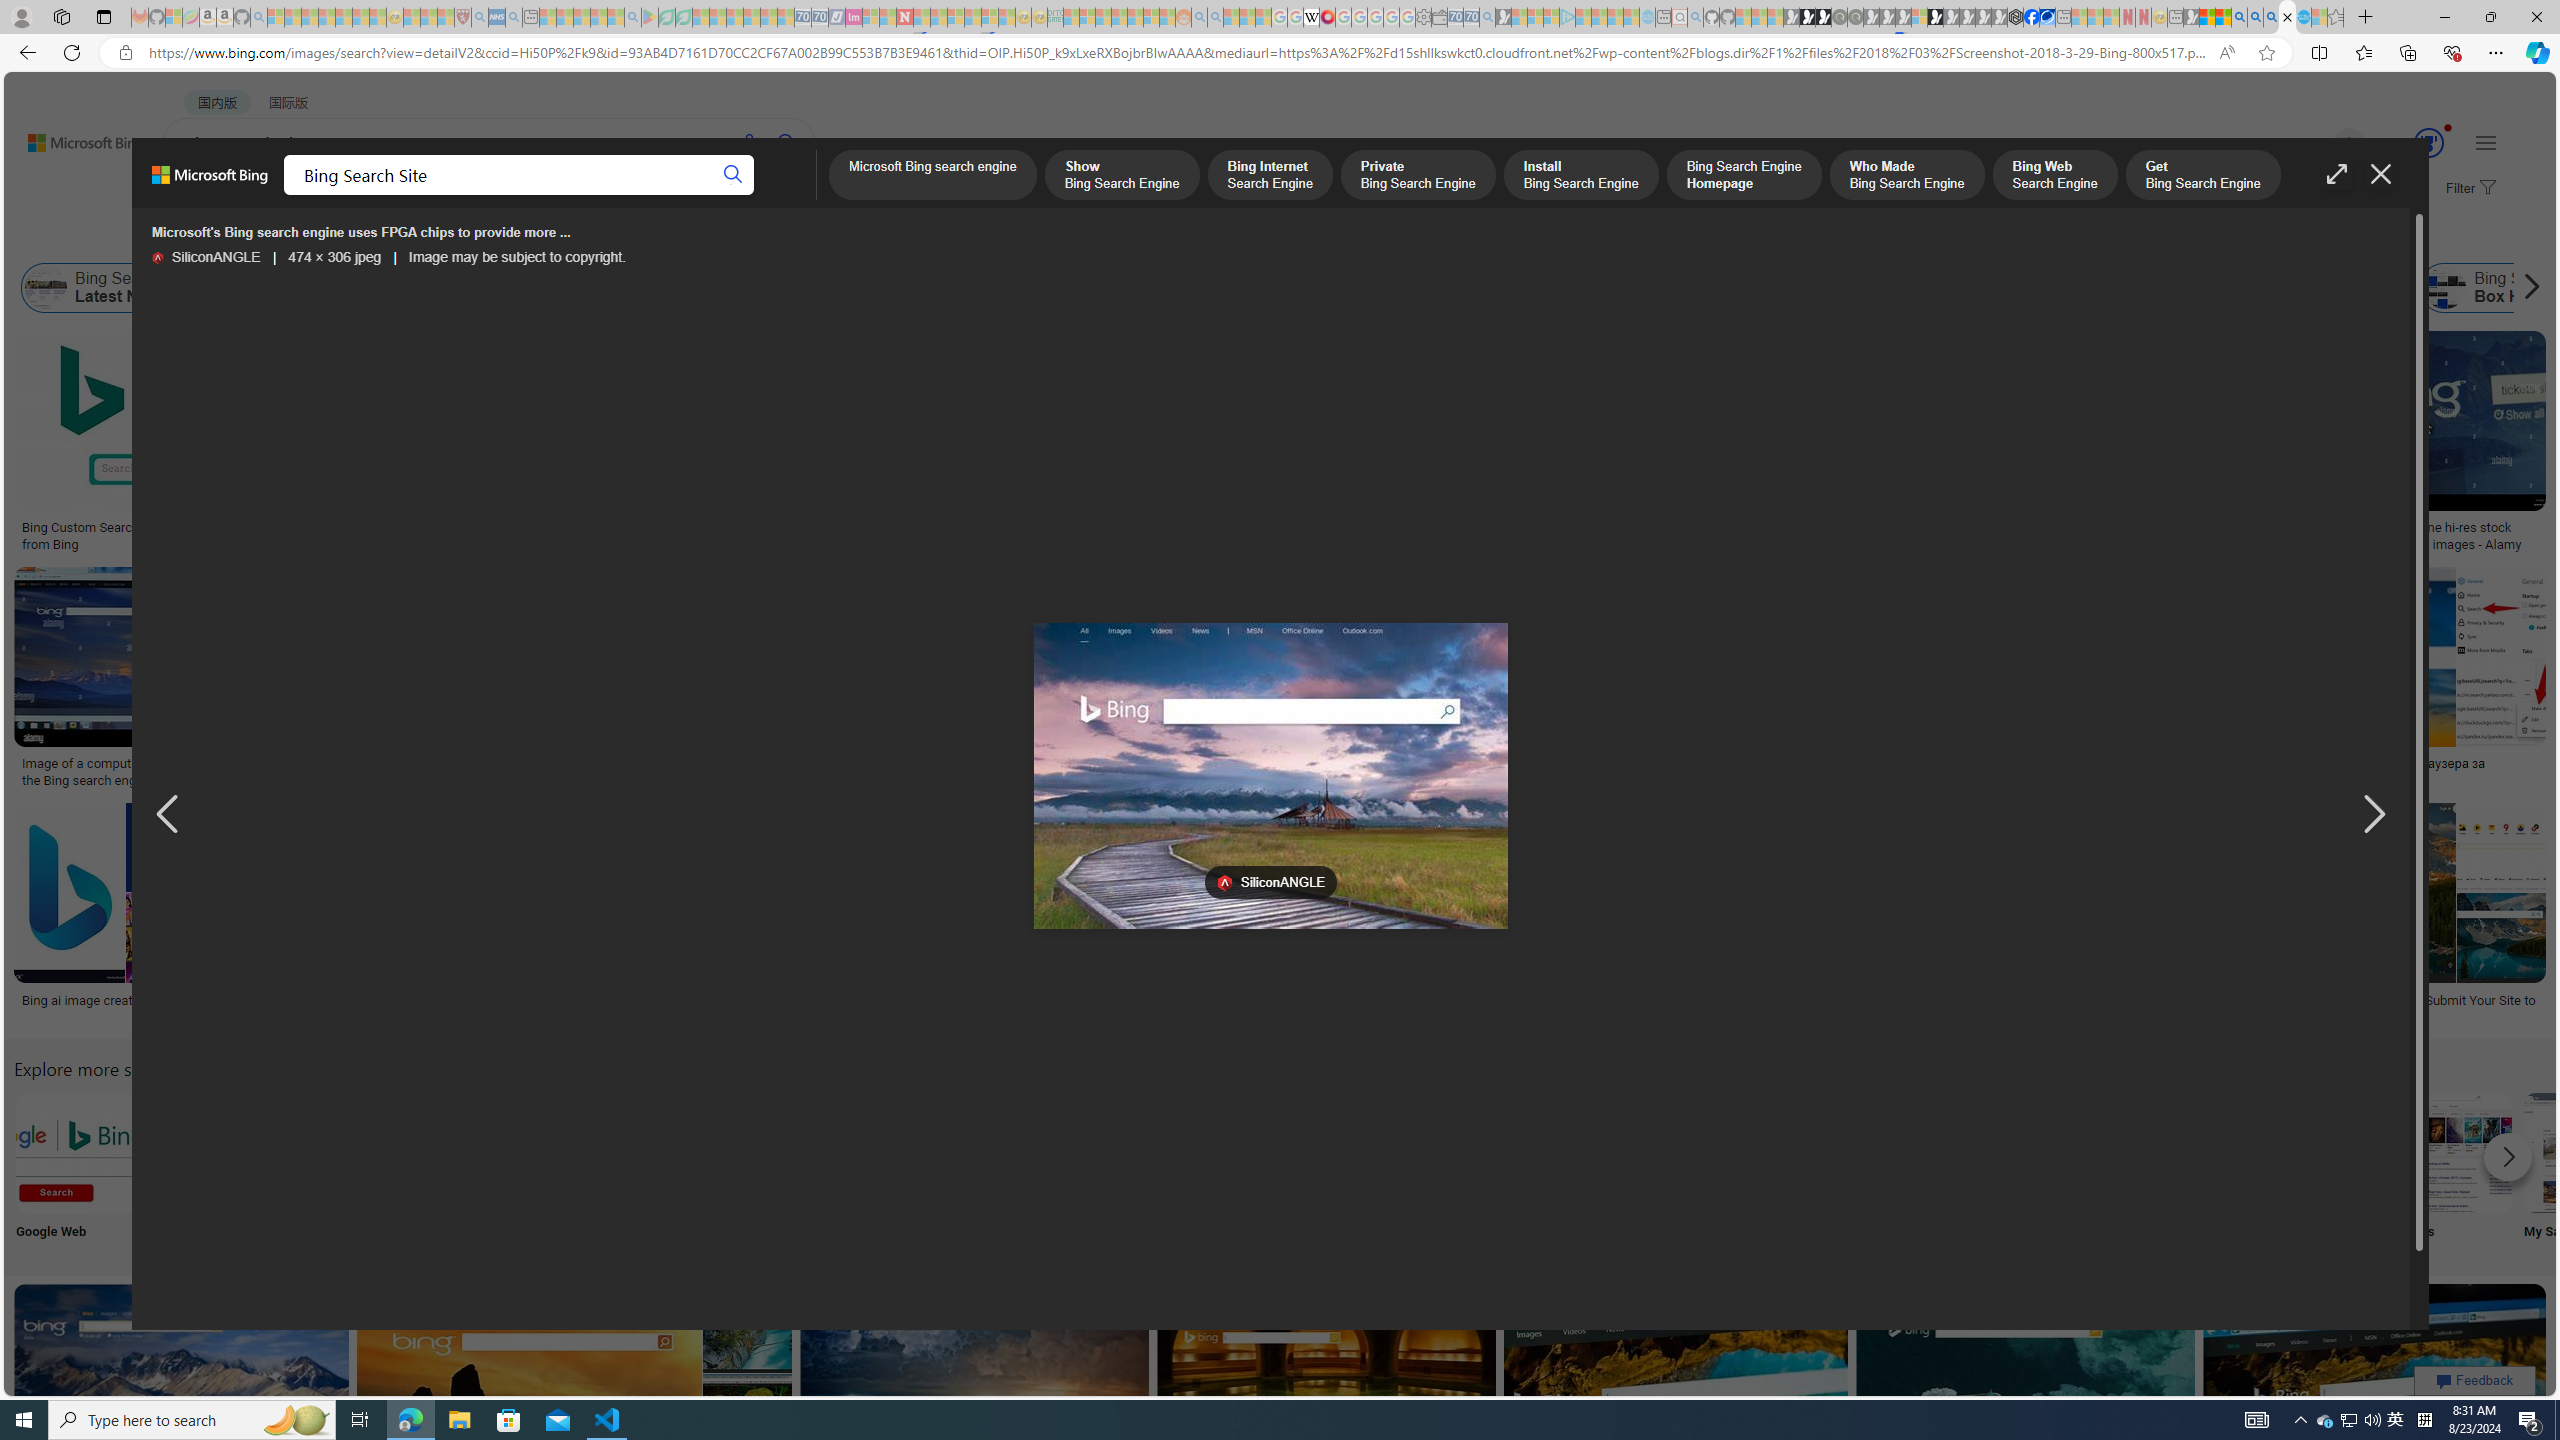 The width and height of the screenshot is (2560, 1440). Describe the element at coordinates (348, 764) in the screenshot. I see `Image Search Bing Engine` at that location.